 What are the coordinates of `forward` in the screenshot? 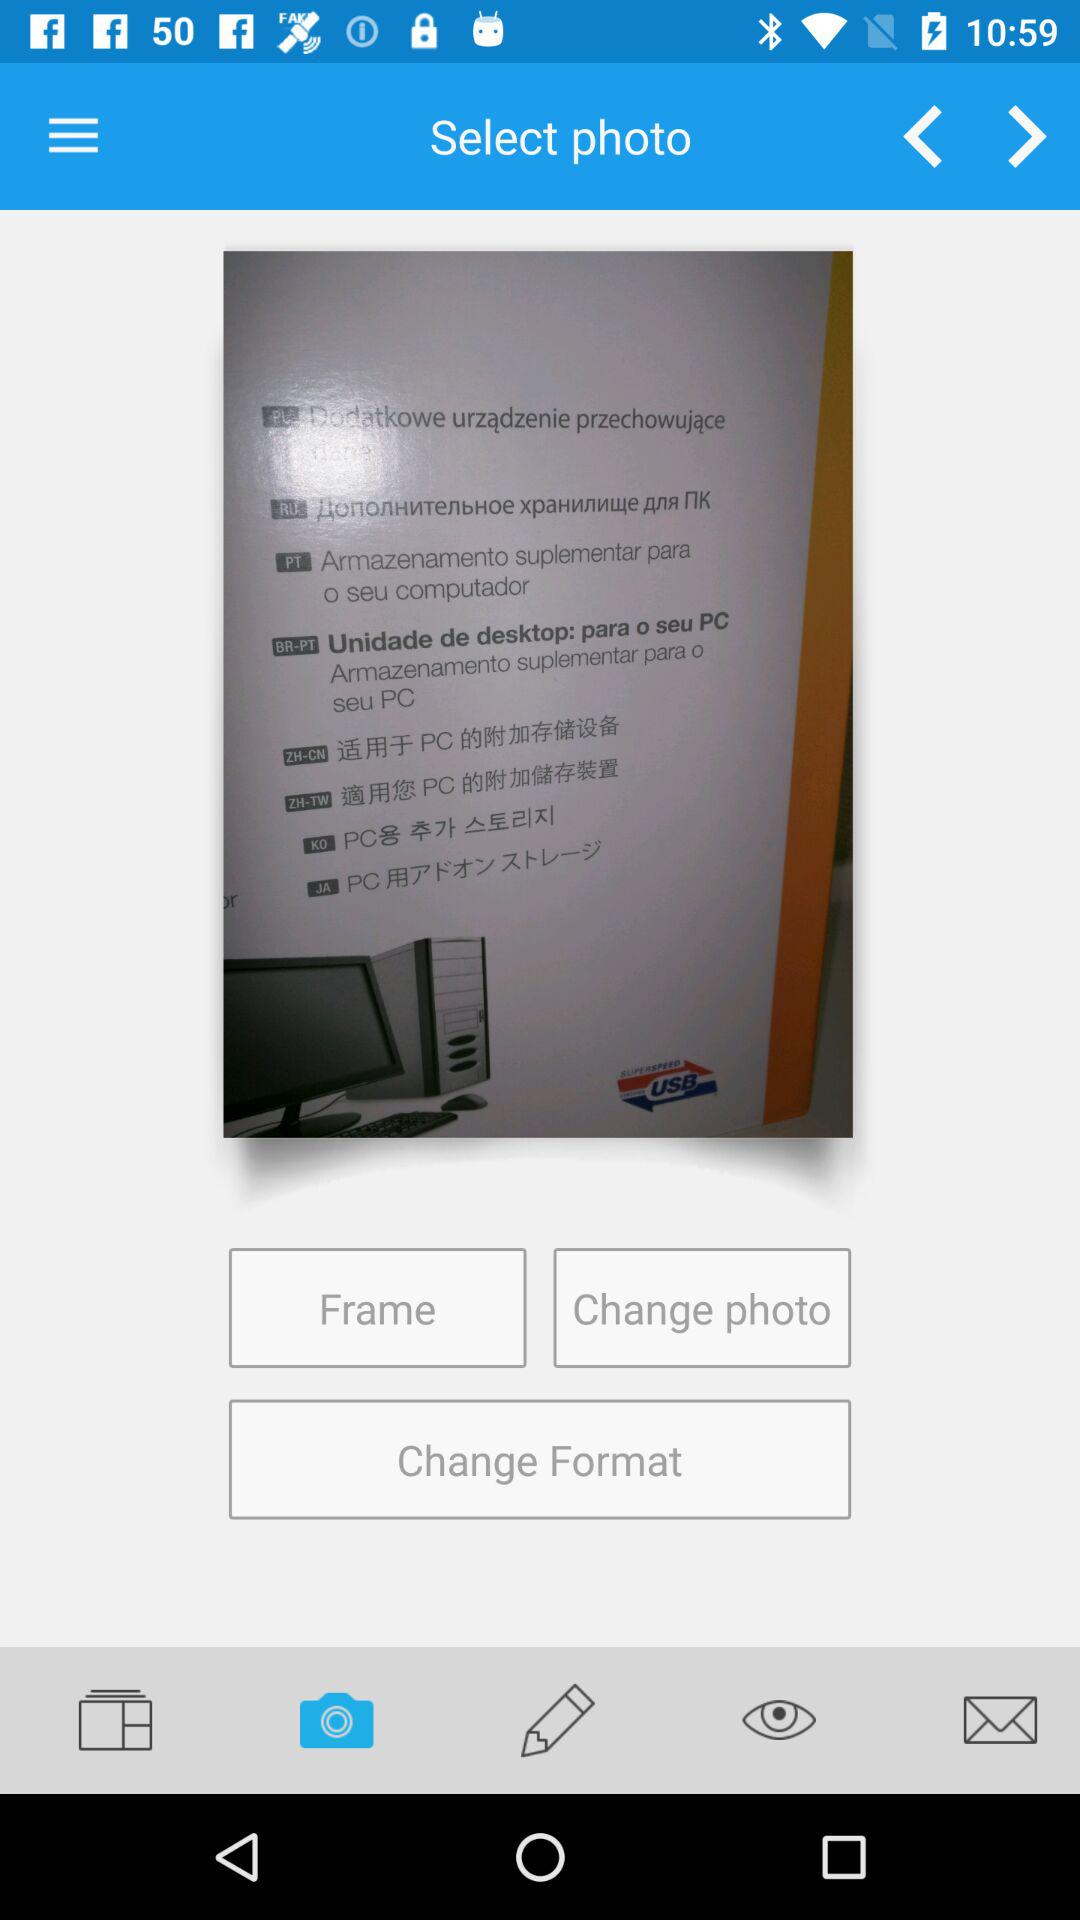 It's located at (1028, 136).